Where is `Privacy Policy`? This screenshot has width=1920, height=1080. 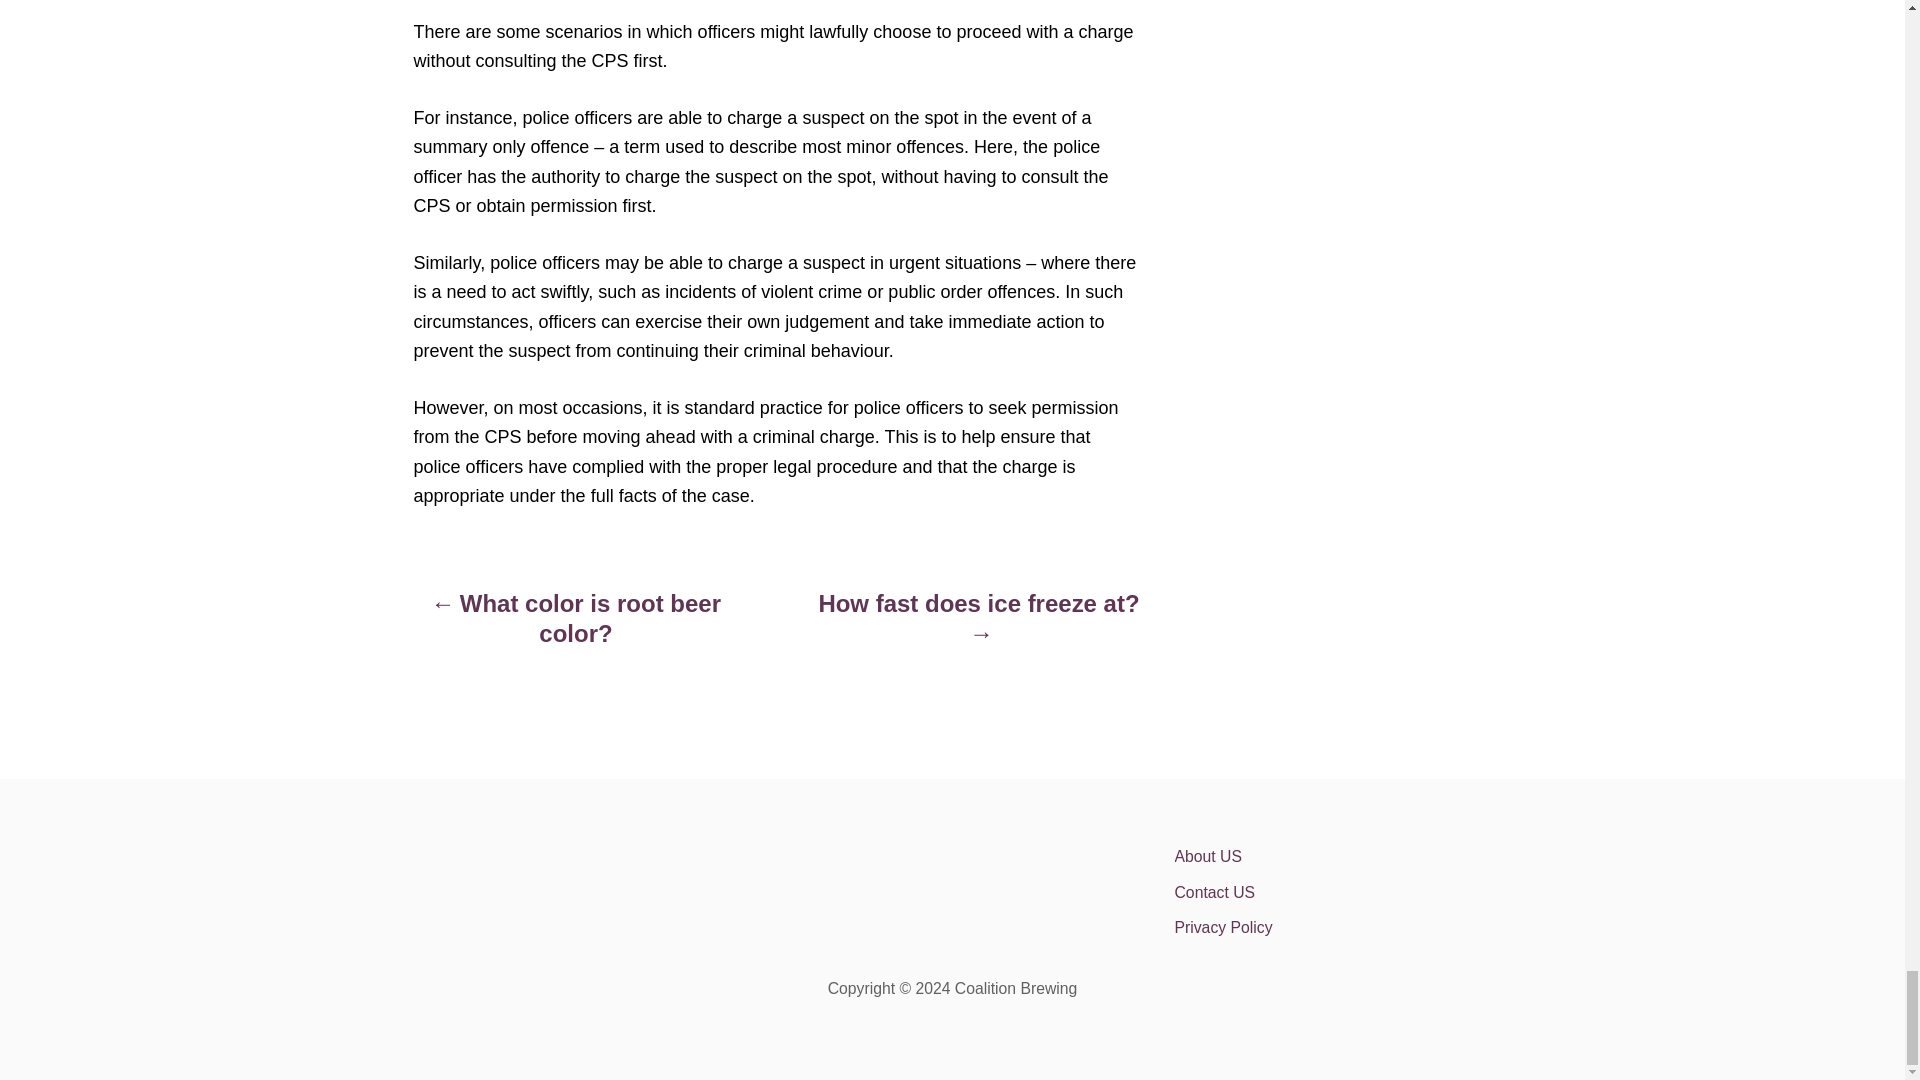
Privacy Policy is located at coordinates (1348, 928).